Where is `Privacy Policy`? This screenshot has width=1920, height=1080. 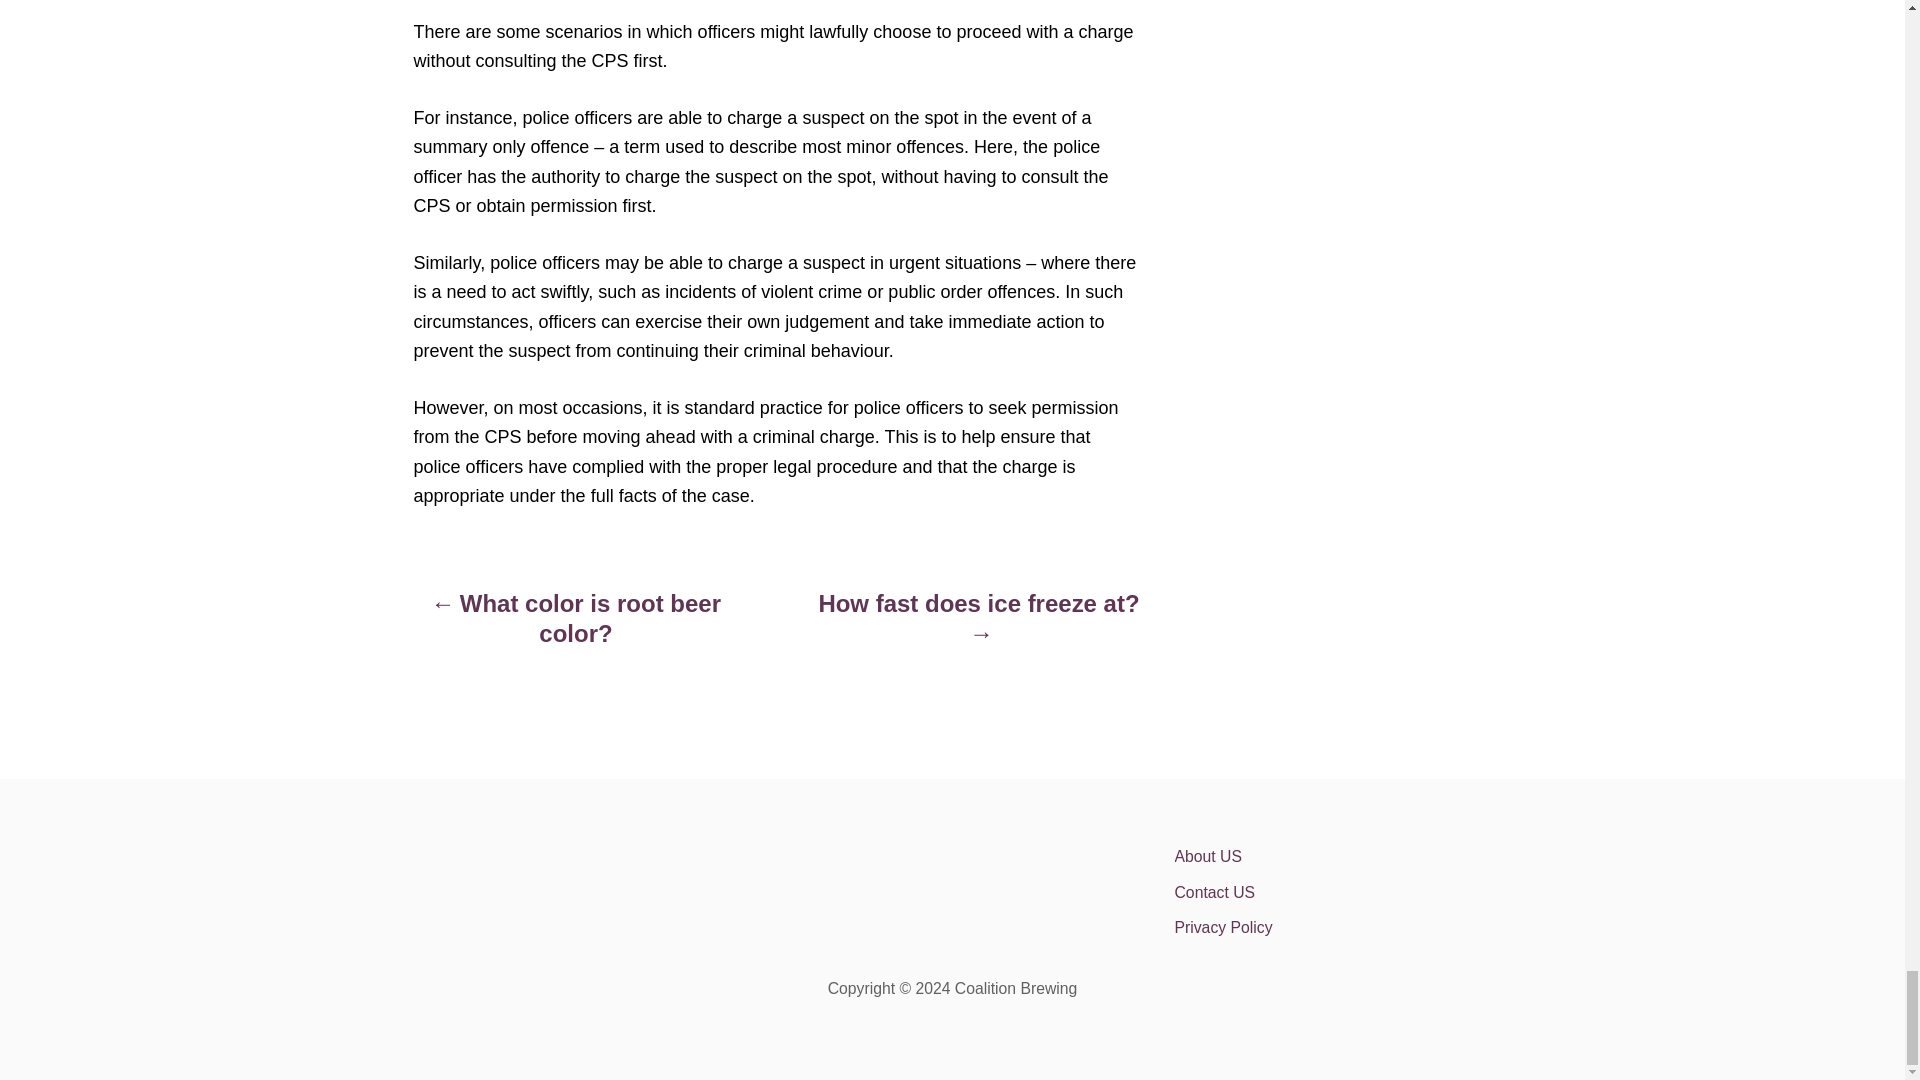
Privacy Policy is located at coordinates (1348, 928).